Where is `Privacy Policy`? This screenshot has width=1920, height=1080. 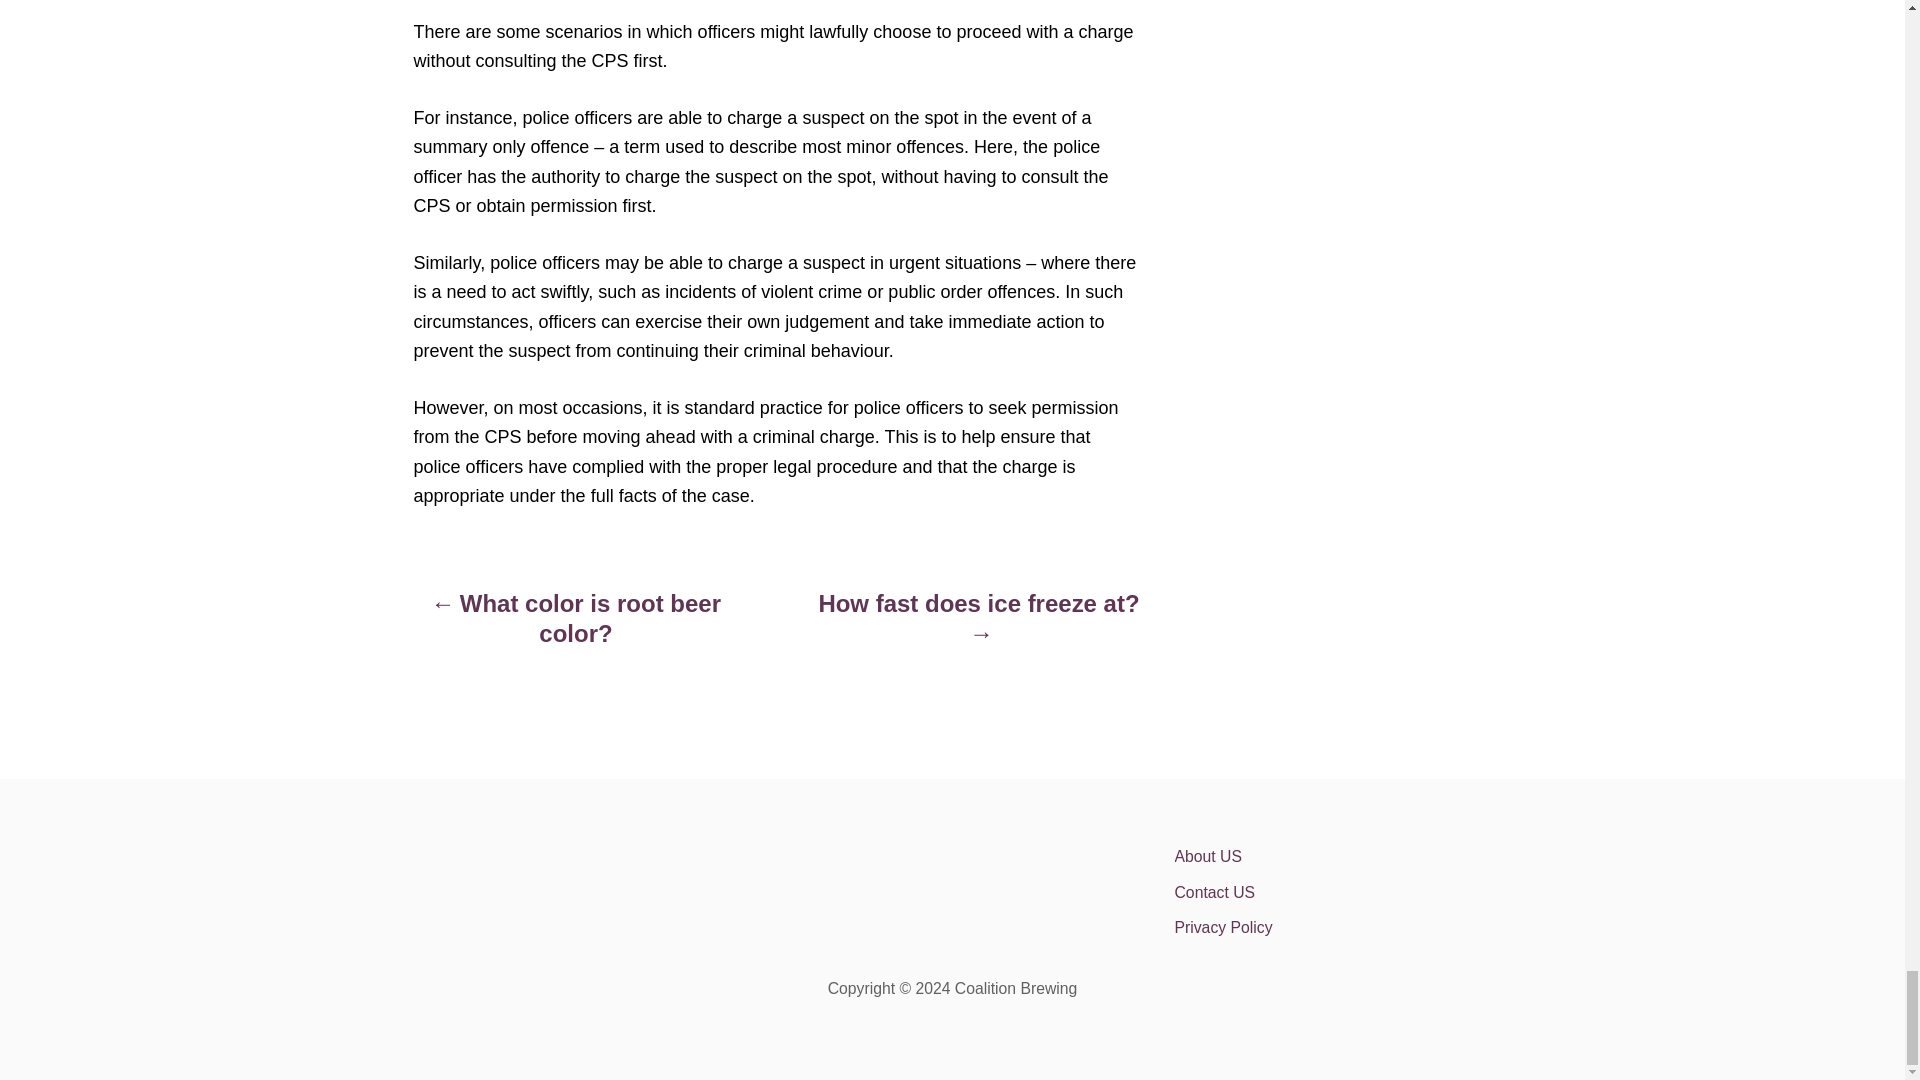
Privacy Policy is located at coordinates (1348, 928).